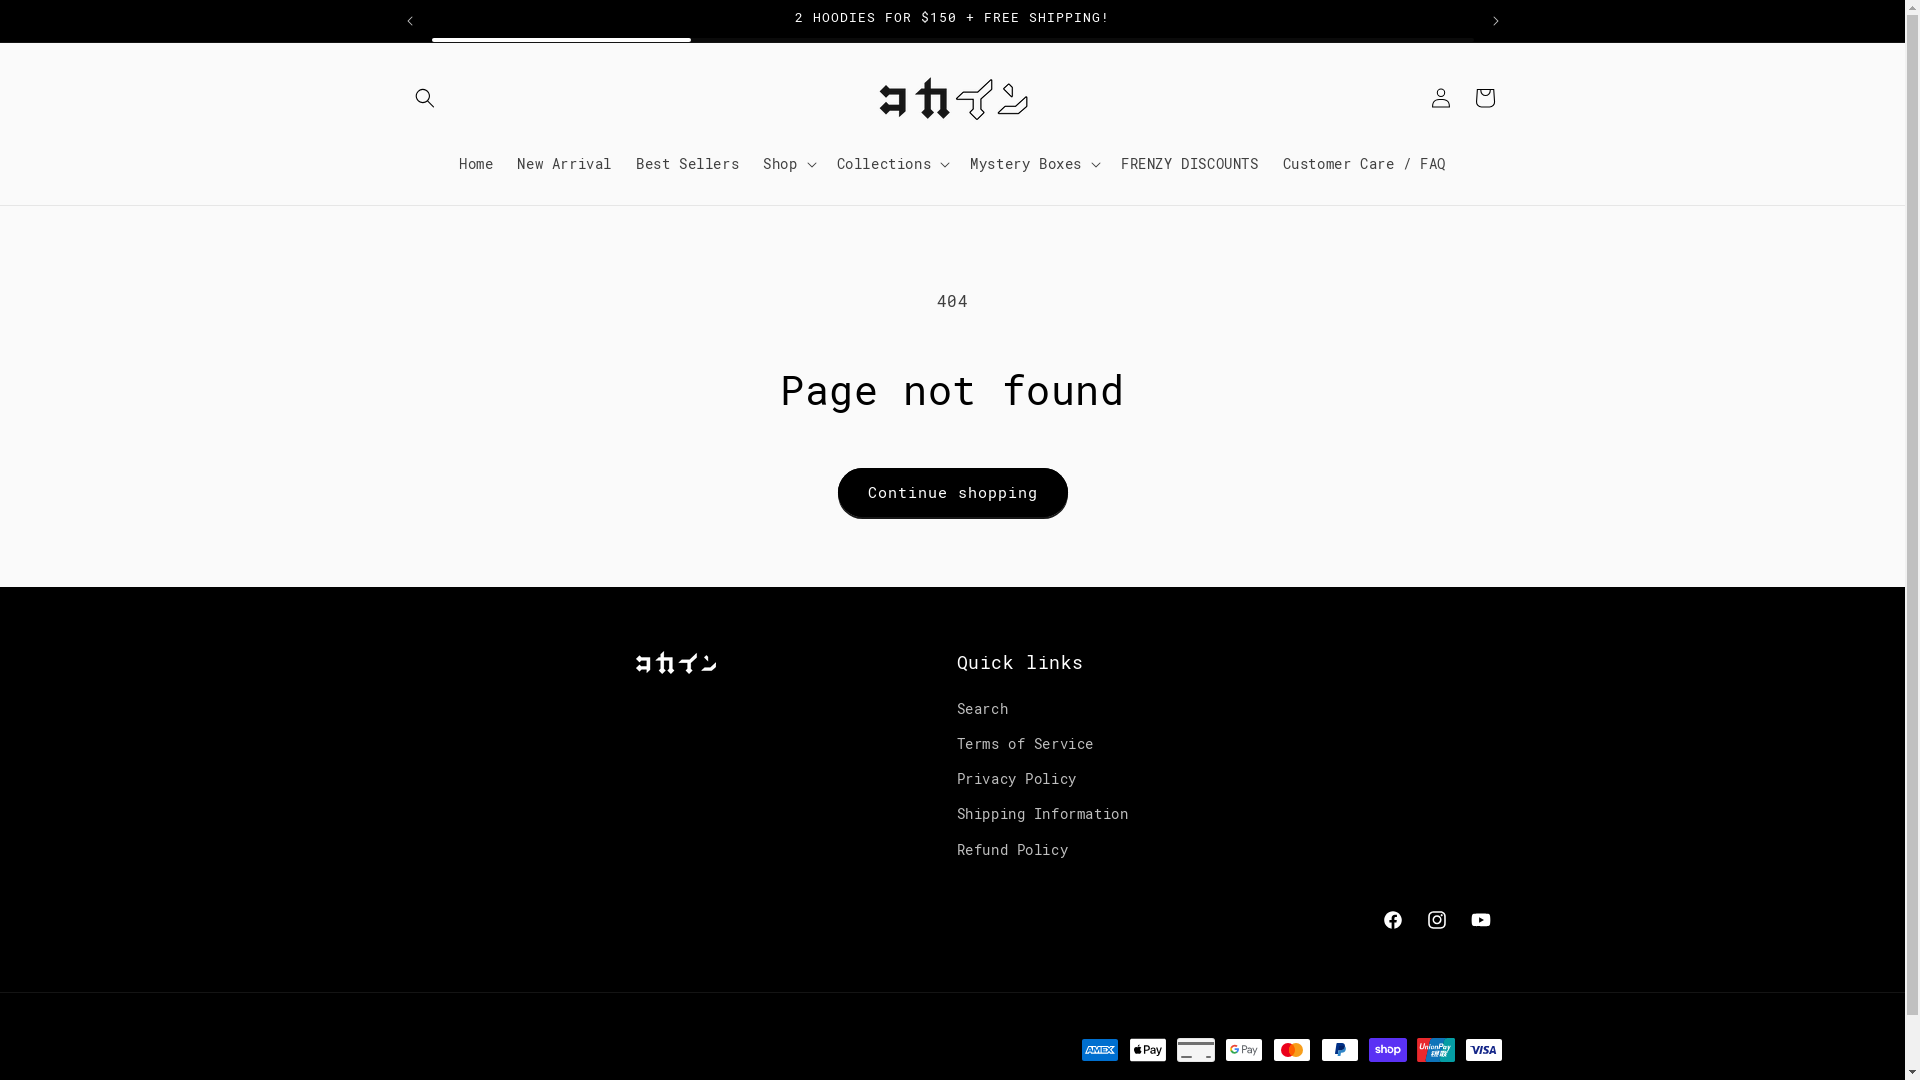  What do you see at coordinates (1012, 850) in the screenshot?
I see `Refund Policy` at bounding box center [1012, 850].